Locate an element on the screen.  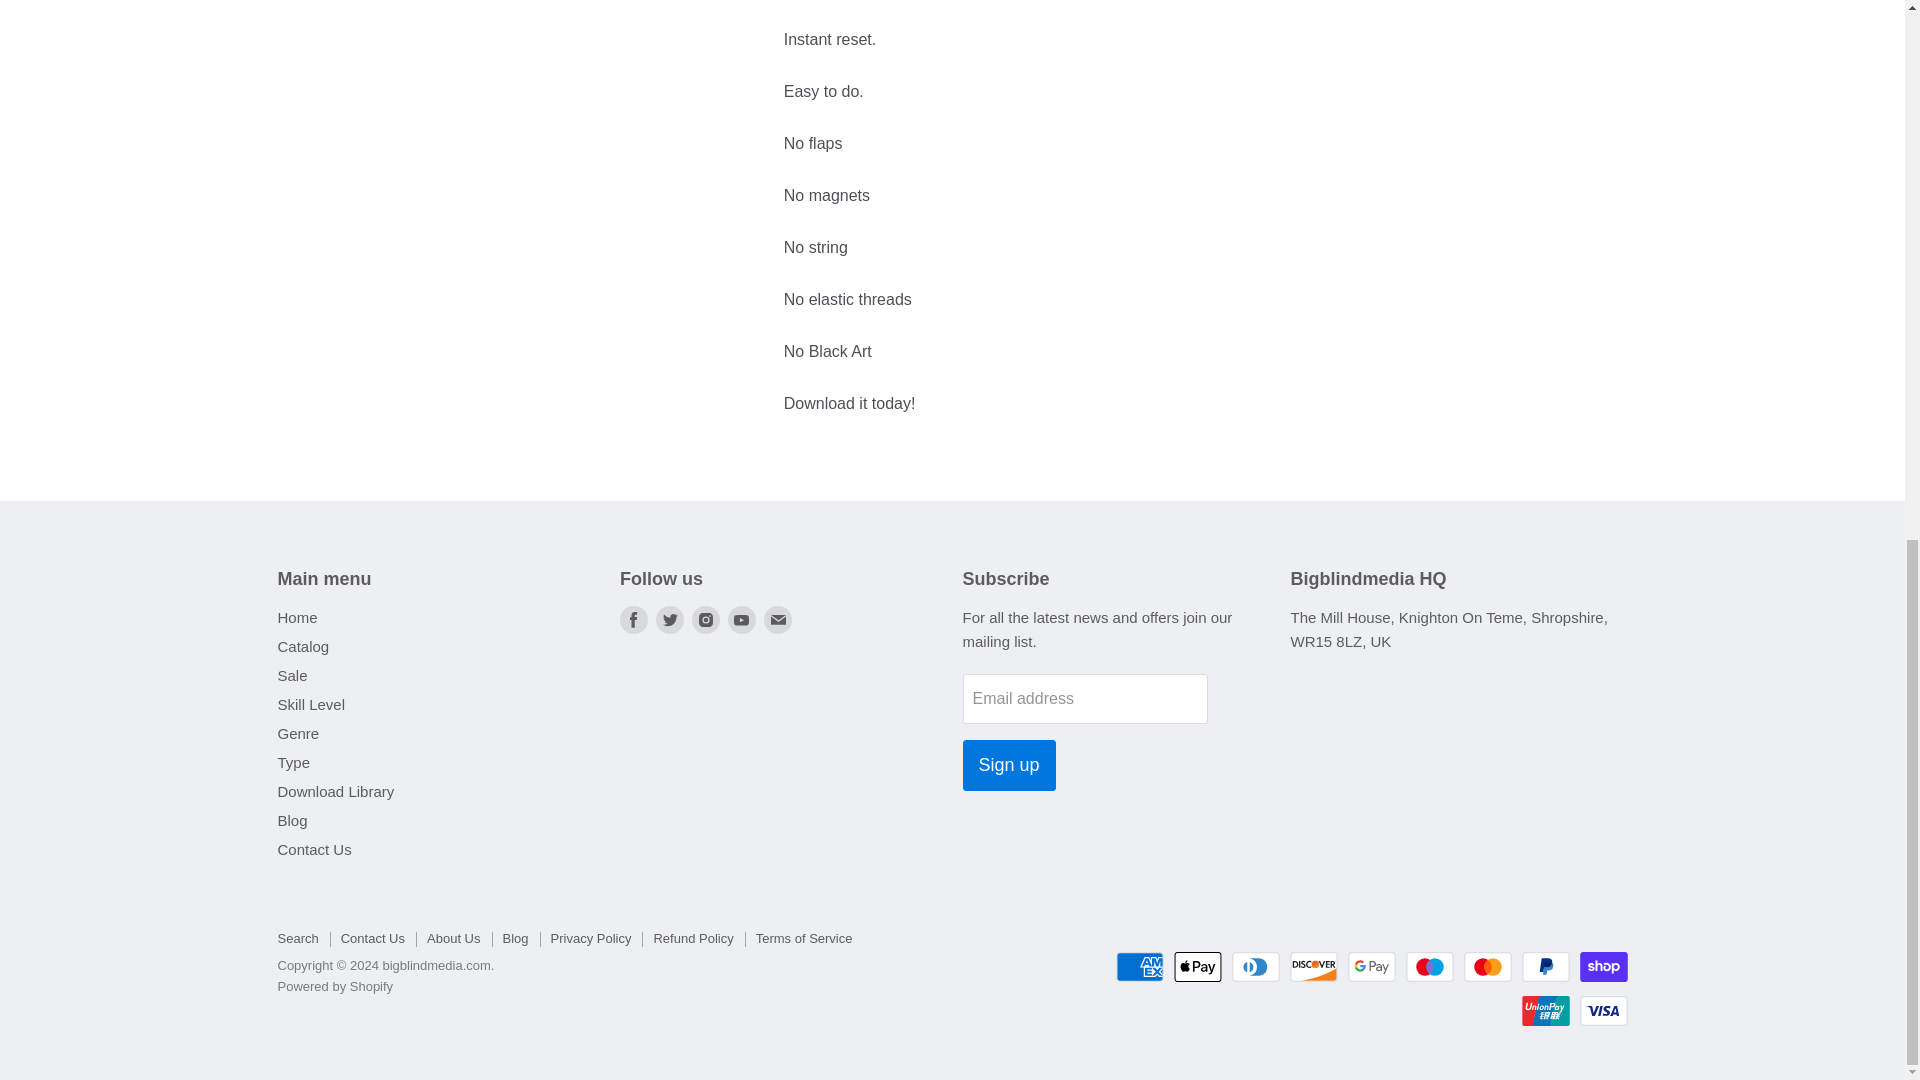
Twitter is located at coordinates (670, 619).